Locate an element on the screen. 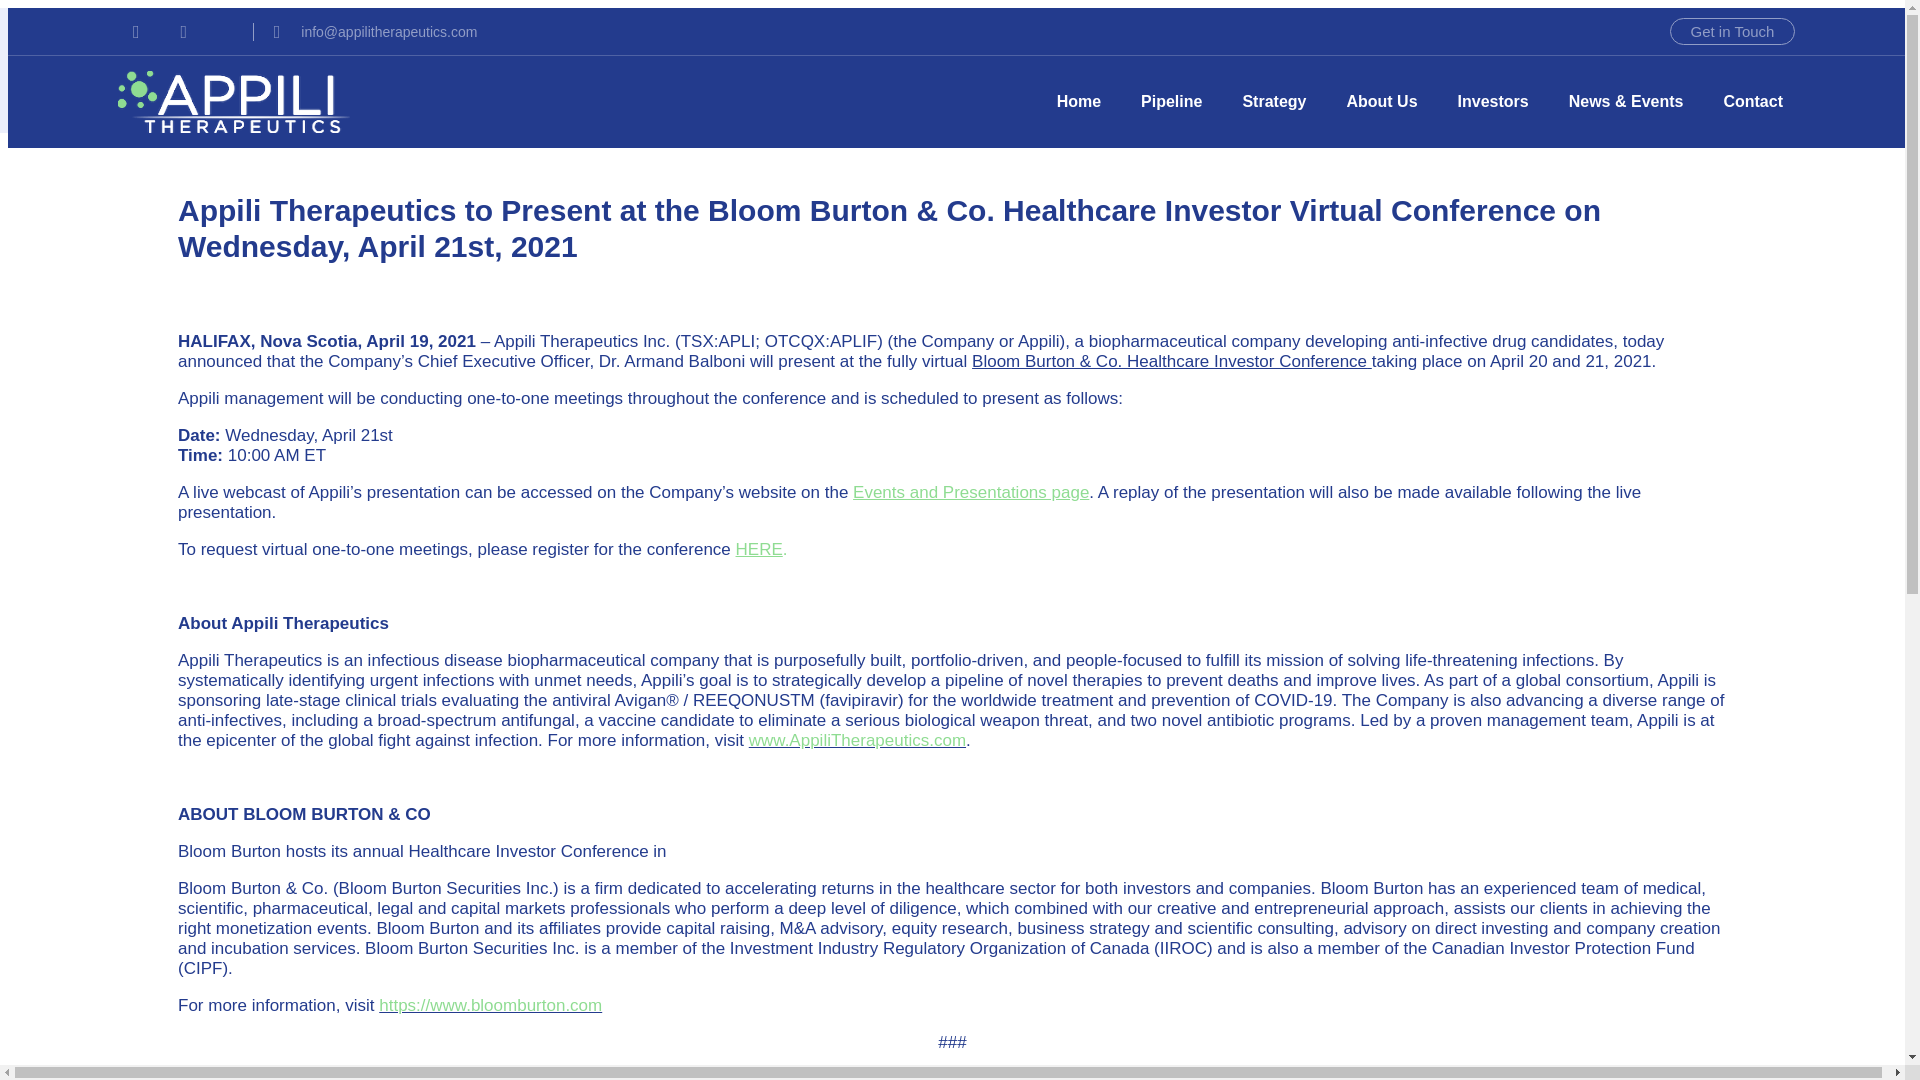  Events and Presentations page is located at coordinates (1274, 102).